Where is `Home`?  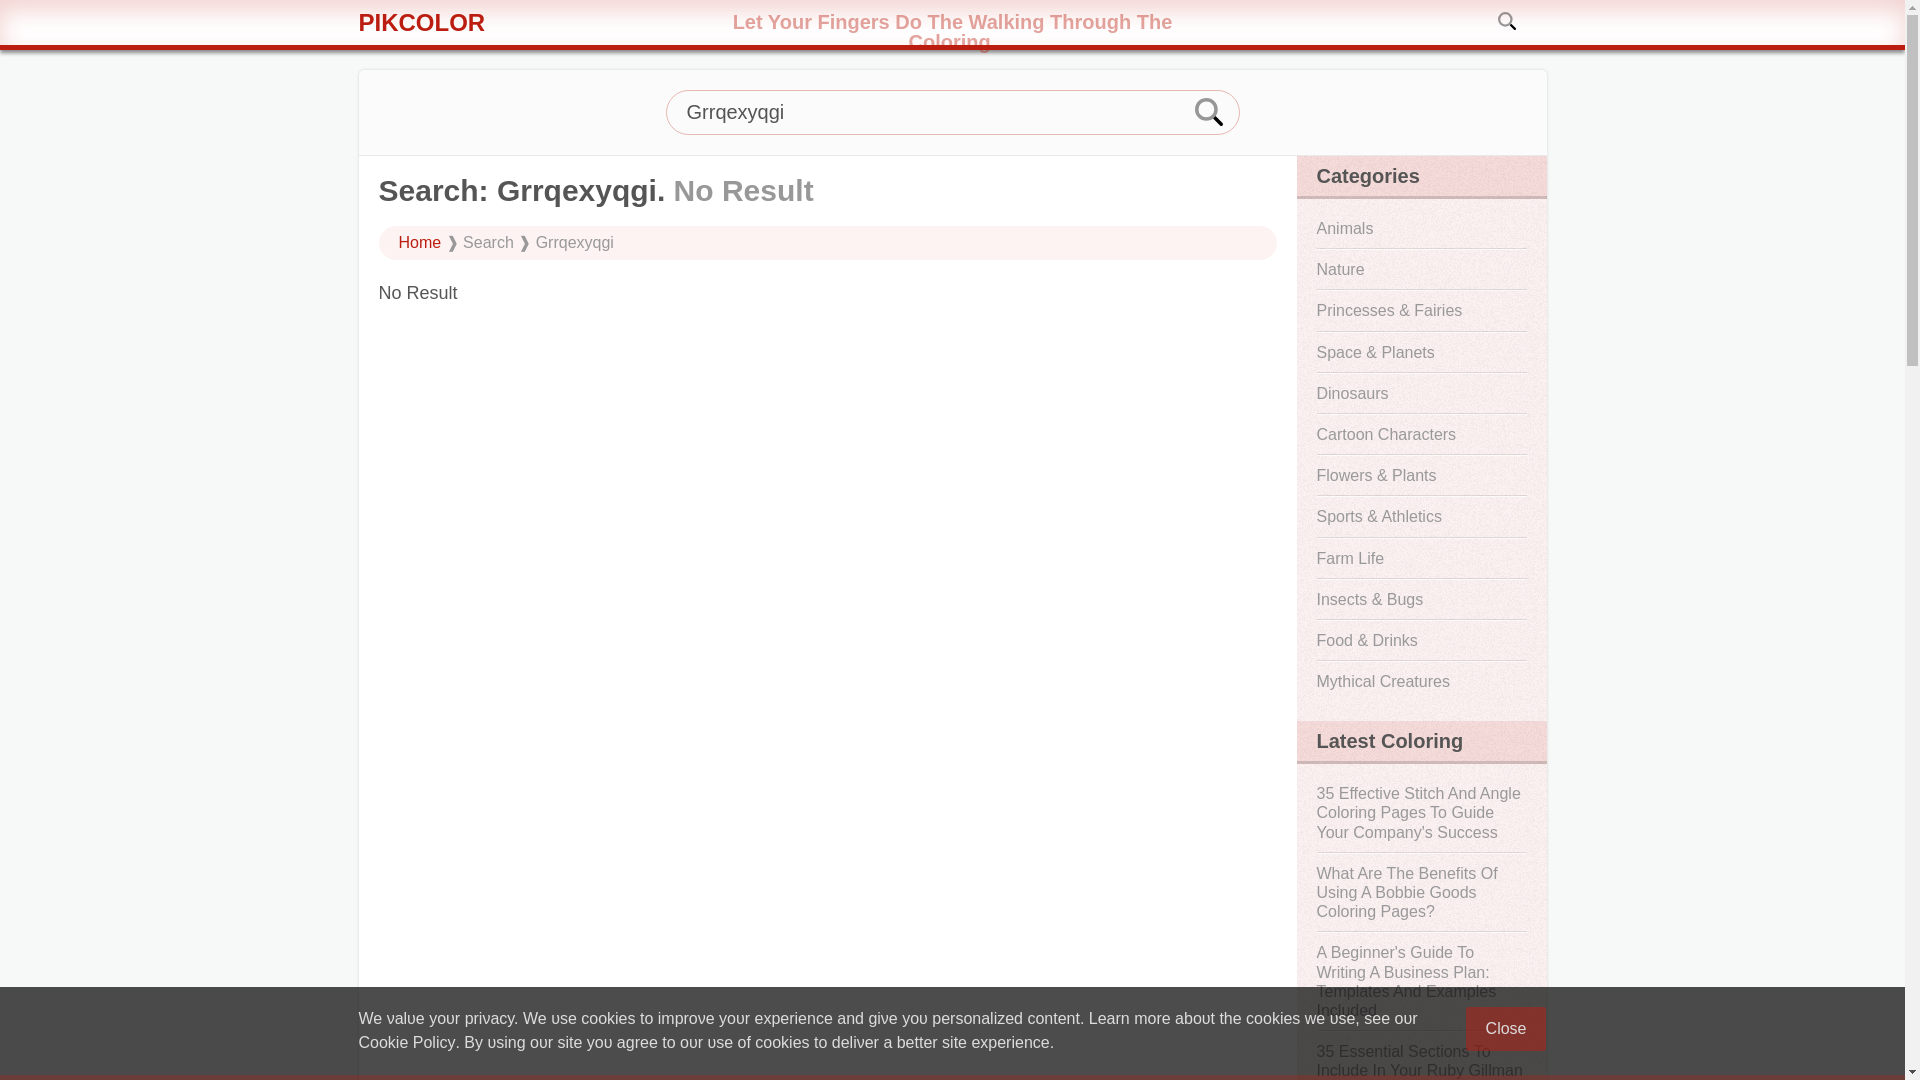 Home is located at coordinates (419, 242).